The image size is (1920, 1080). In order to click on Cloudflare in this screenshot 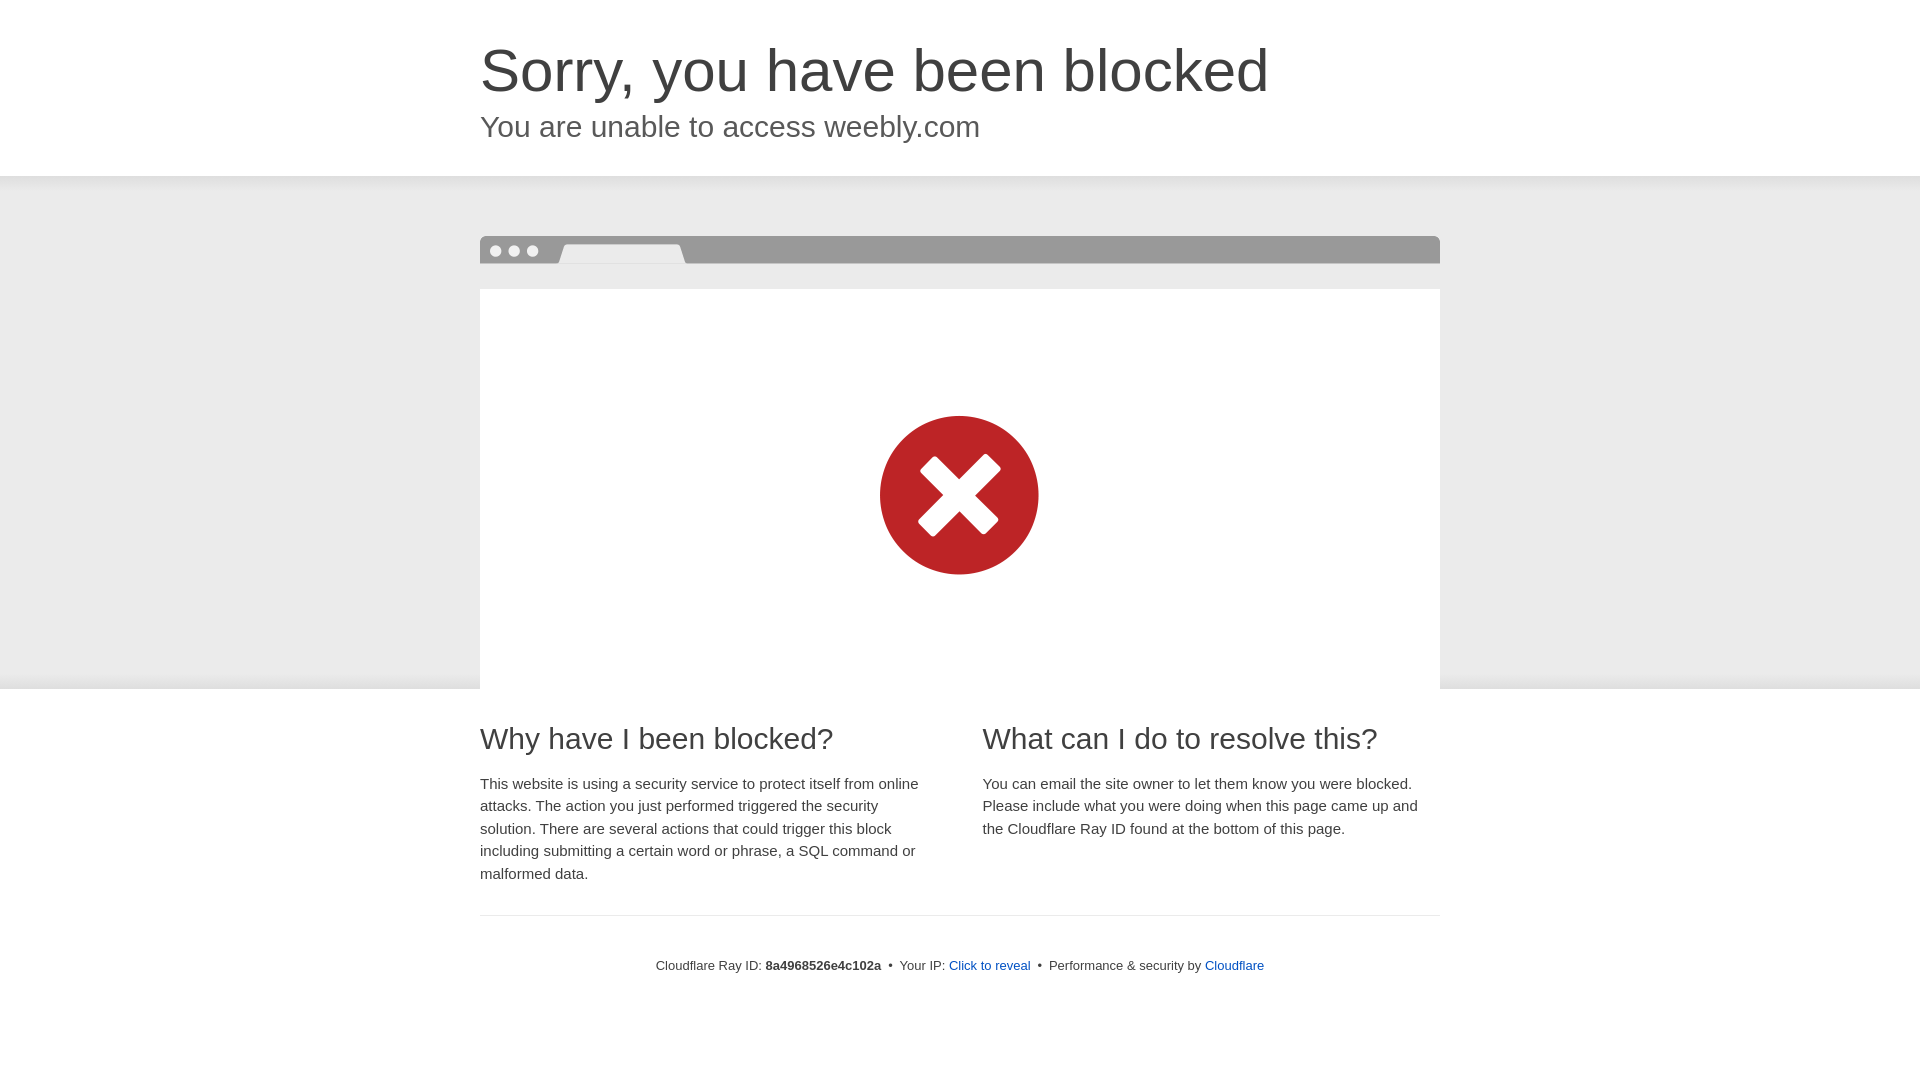, I will do `click(1234, 965)`.